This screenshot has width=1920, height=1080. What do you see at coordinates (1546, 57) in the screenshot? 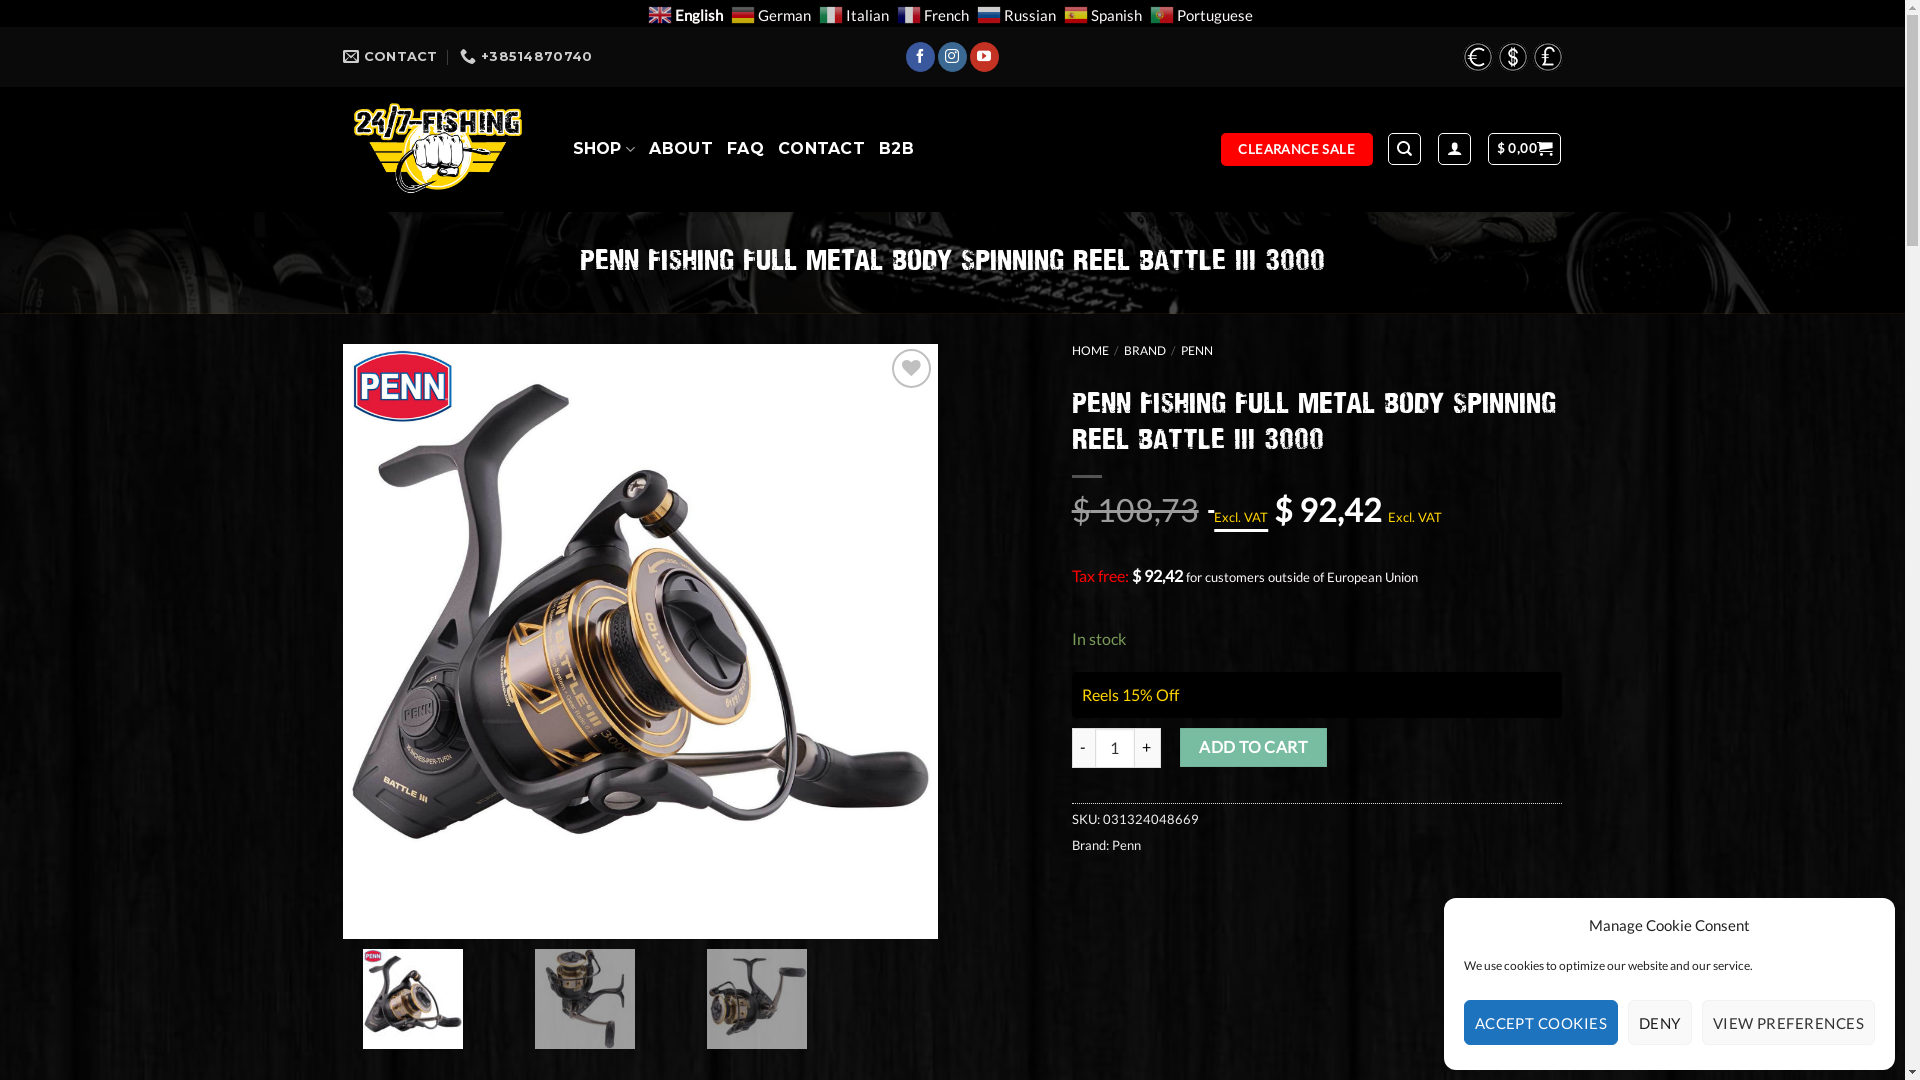
I see ` ` at bounding box center [1546, 57].